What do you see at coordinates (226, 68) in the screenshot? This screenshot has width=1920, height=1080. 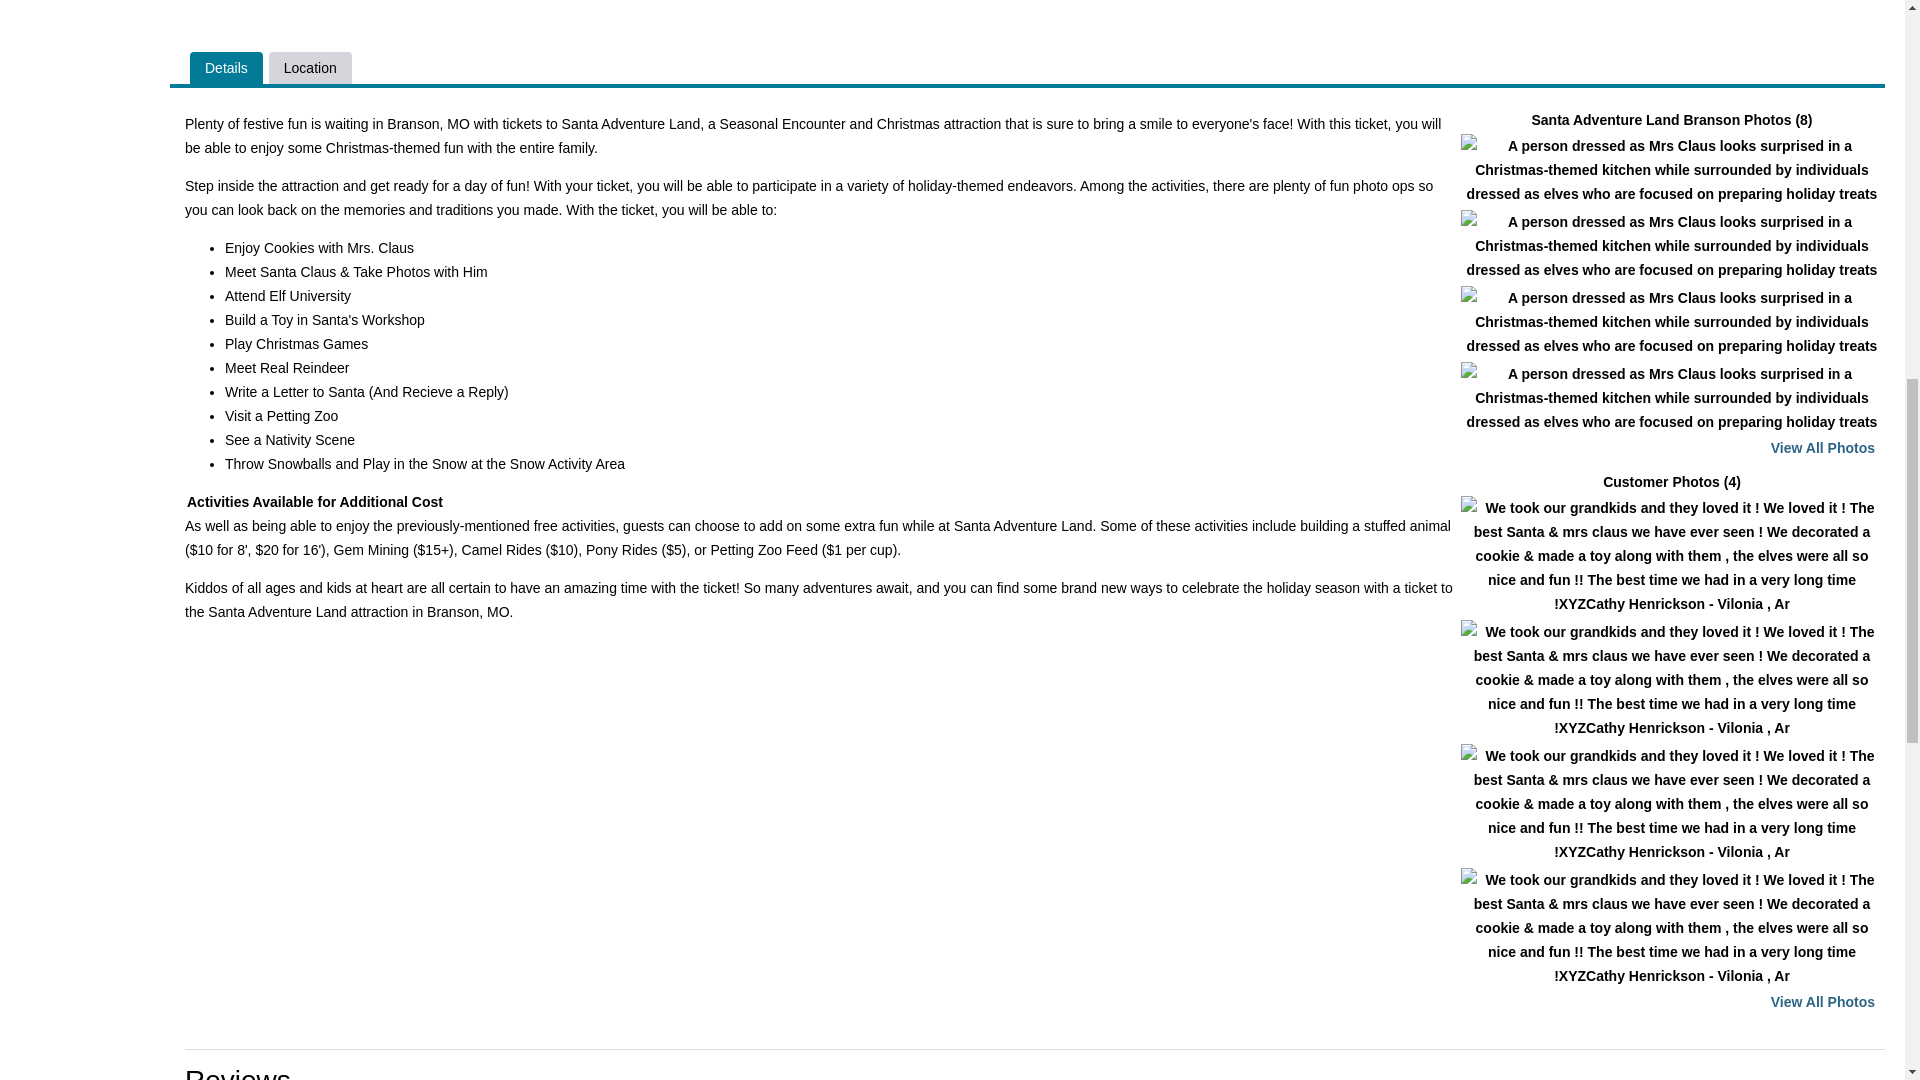 I see `Details` at bounding box center [226, 68].